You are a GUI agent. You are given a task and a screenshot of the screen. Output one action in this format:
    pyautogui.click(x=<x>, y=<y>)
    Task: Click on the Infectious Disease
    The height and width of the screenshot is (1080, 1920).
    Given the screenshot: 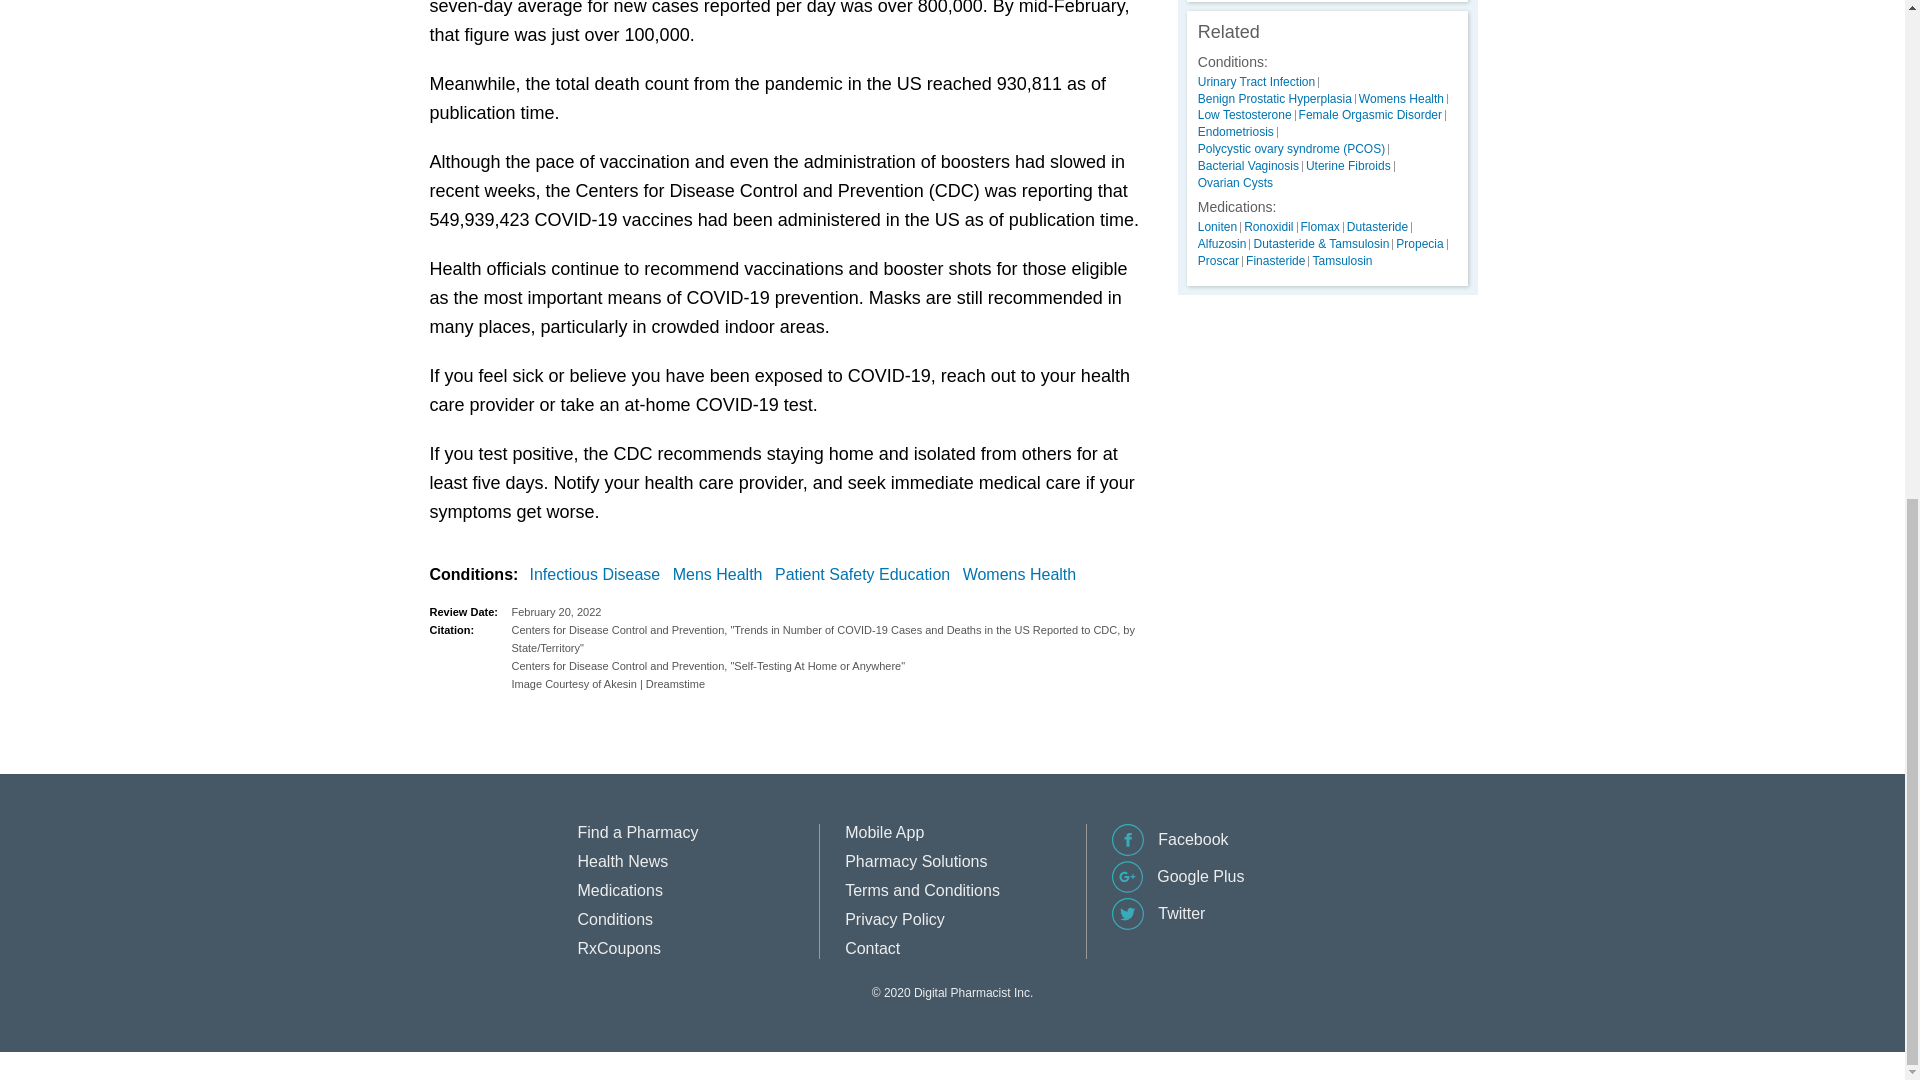 What is the action you would take?
    pyautogui.click(x=598, y=574)
    